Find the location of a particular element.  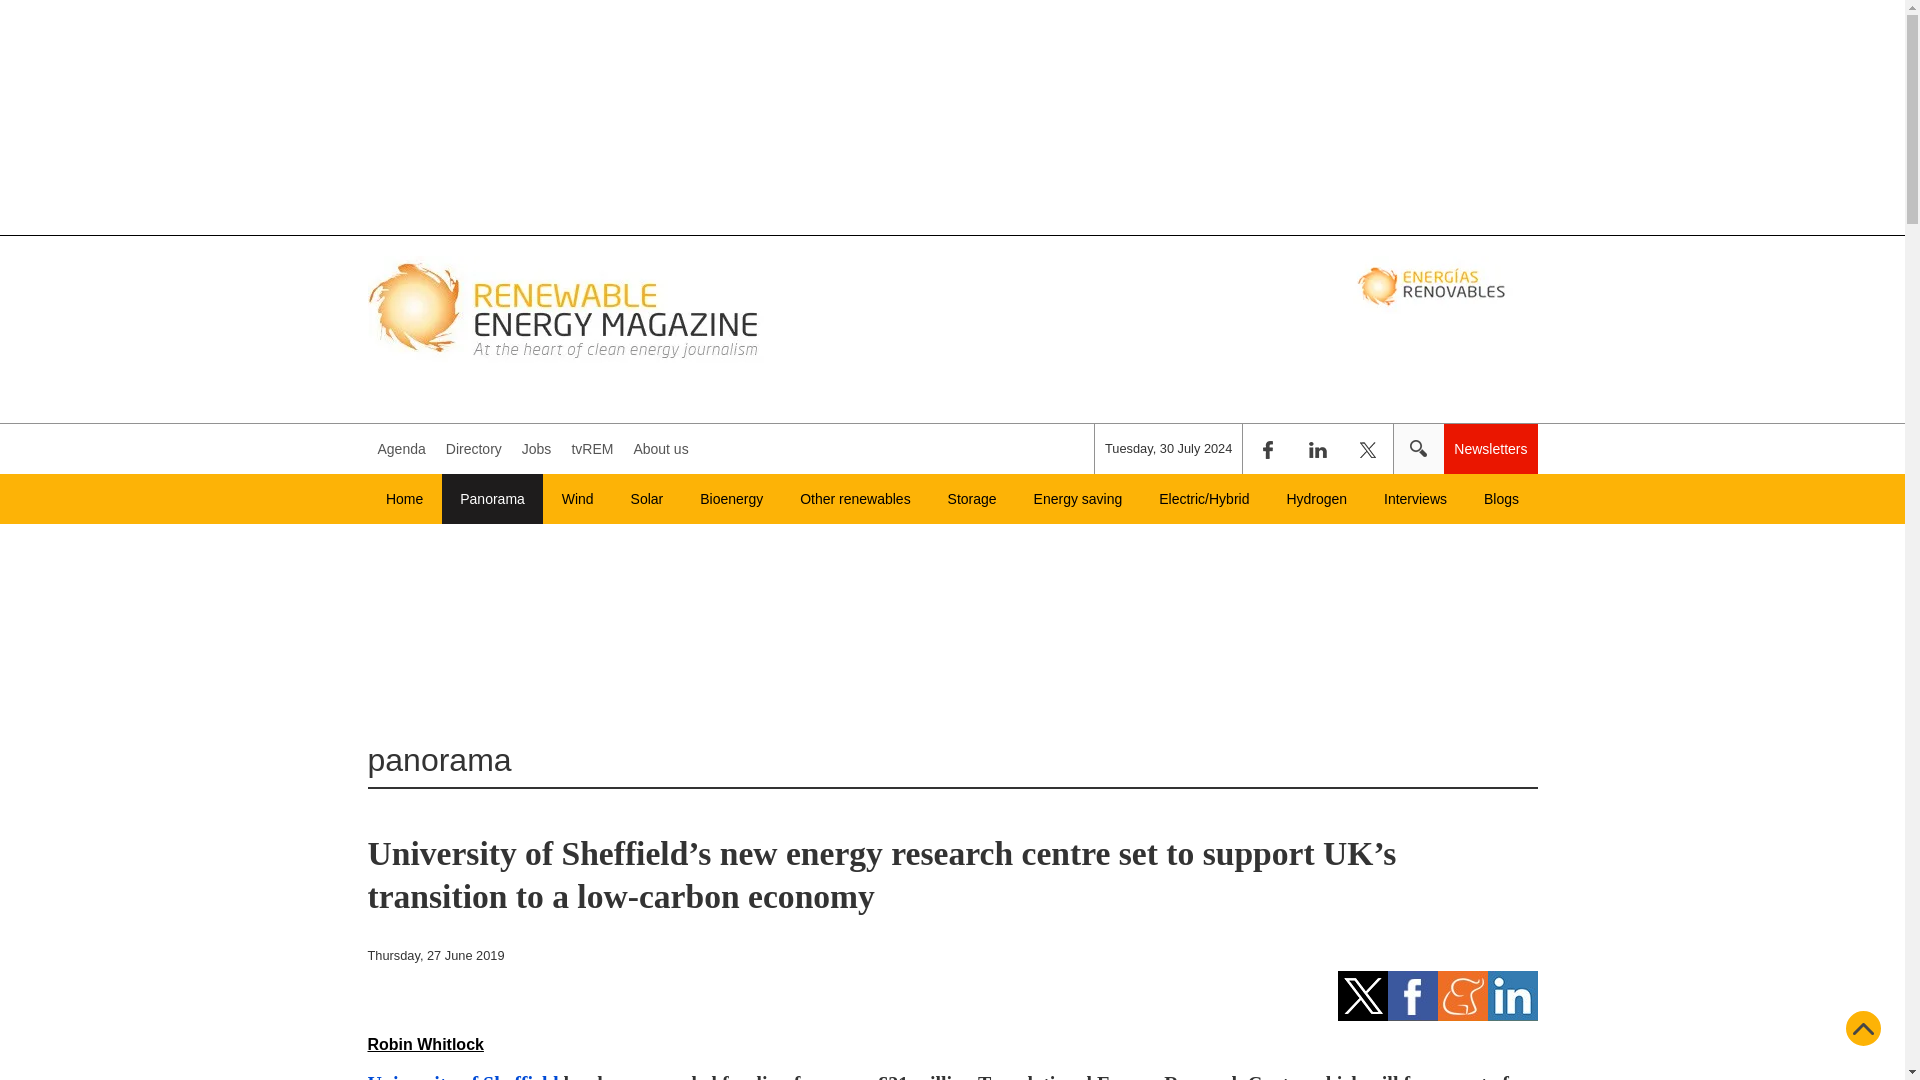

Newsletters is located at coordinates (1490, 449).